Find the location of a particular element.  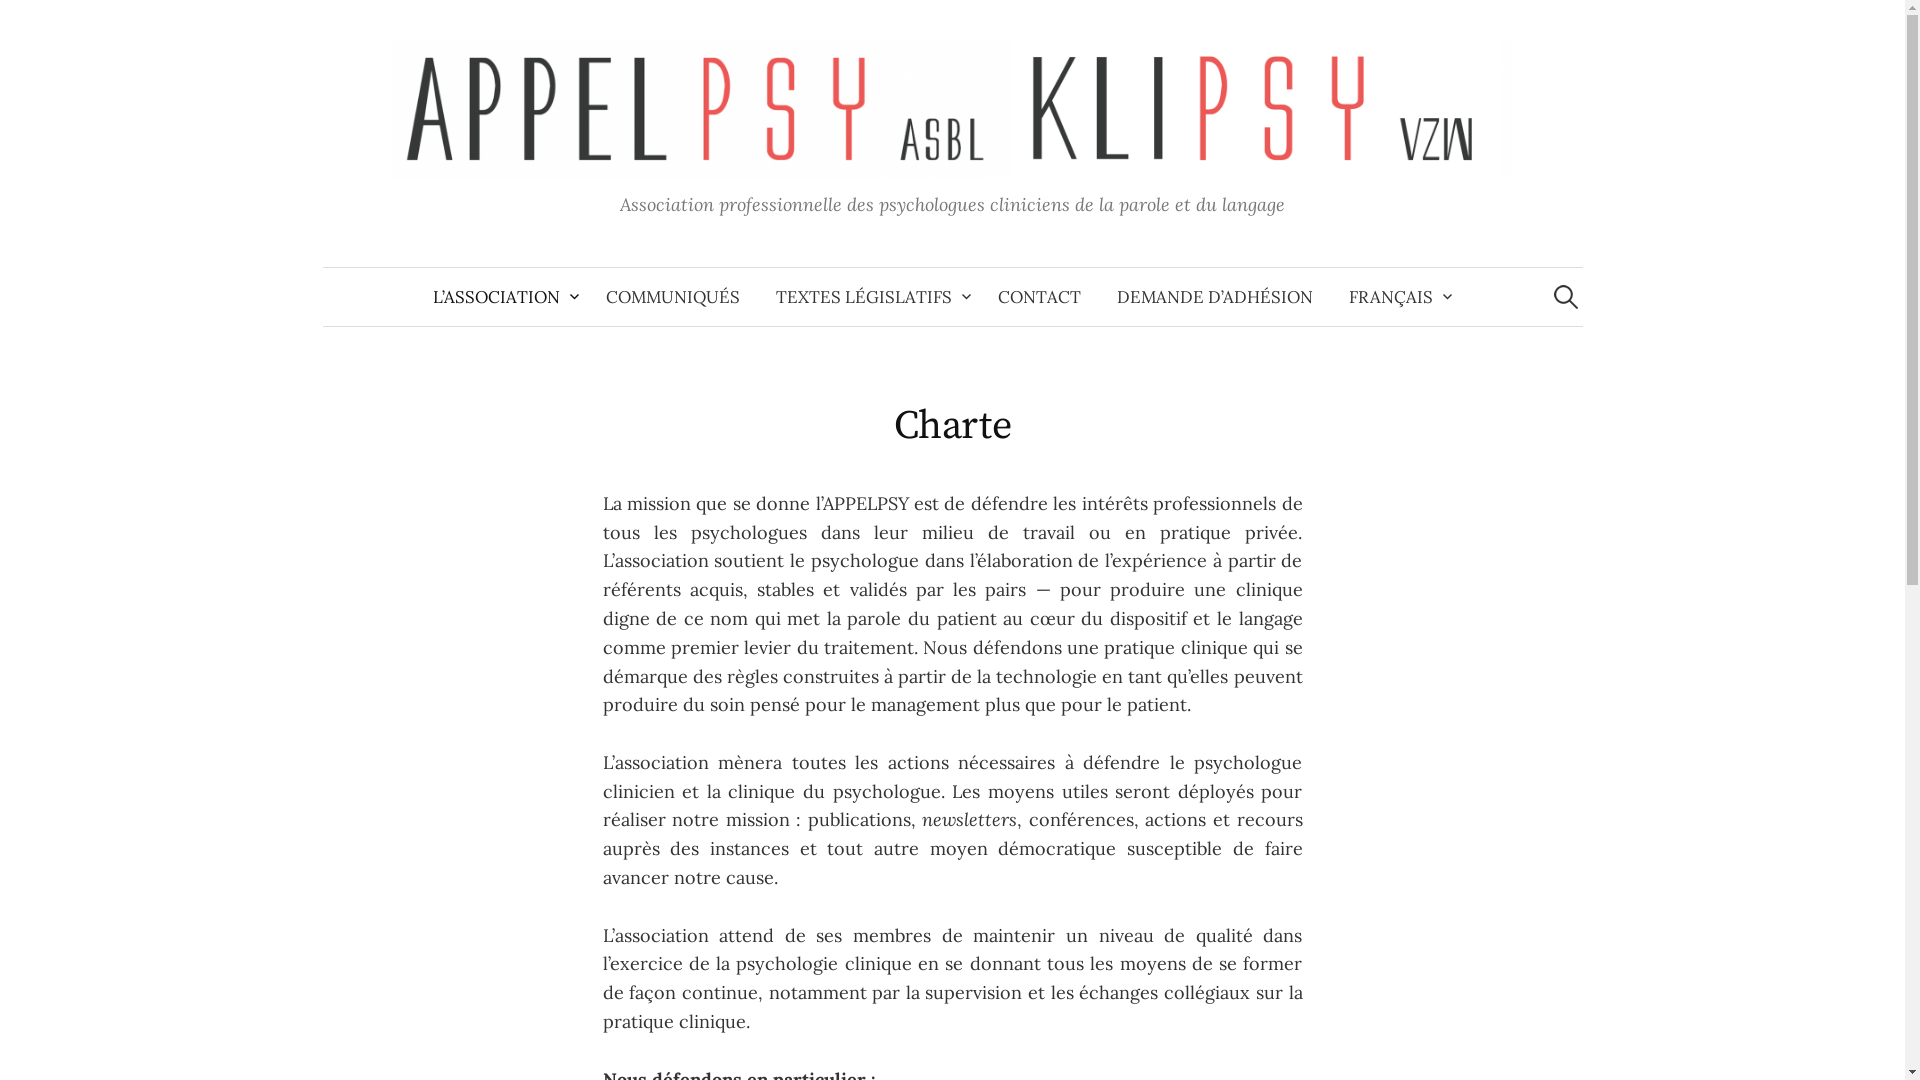

CONTACT is located at coordinates (1039, 297).